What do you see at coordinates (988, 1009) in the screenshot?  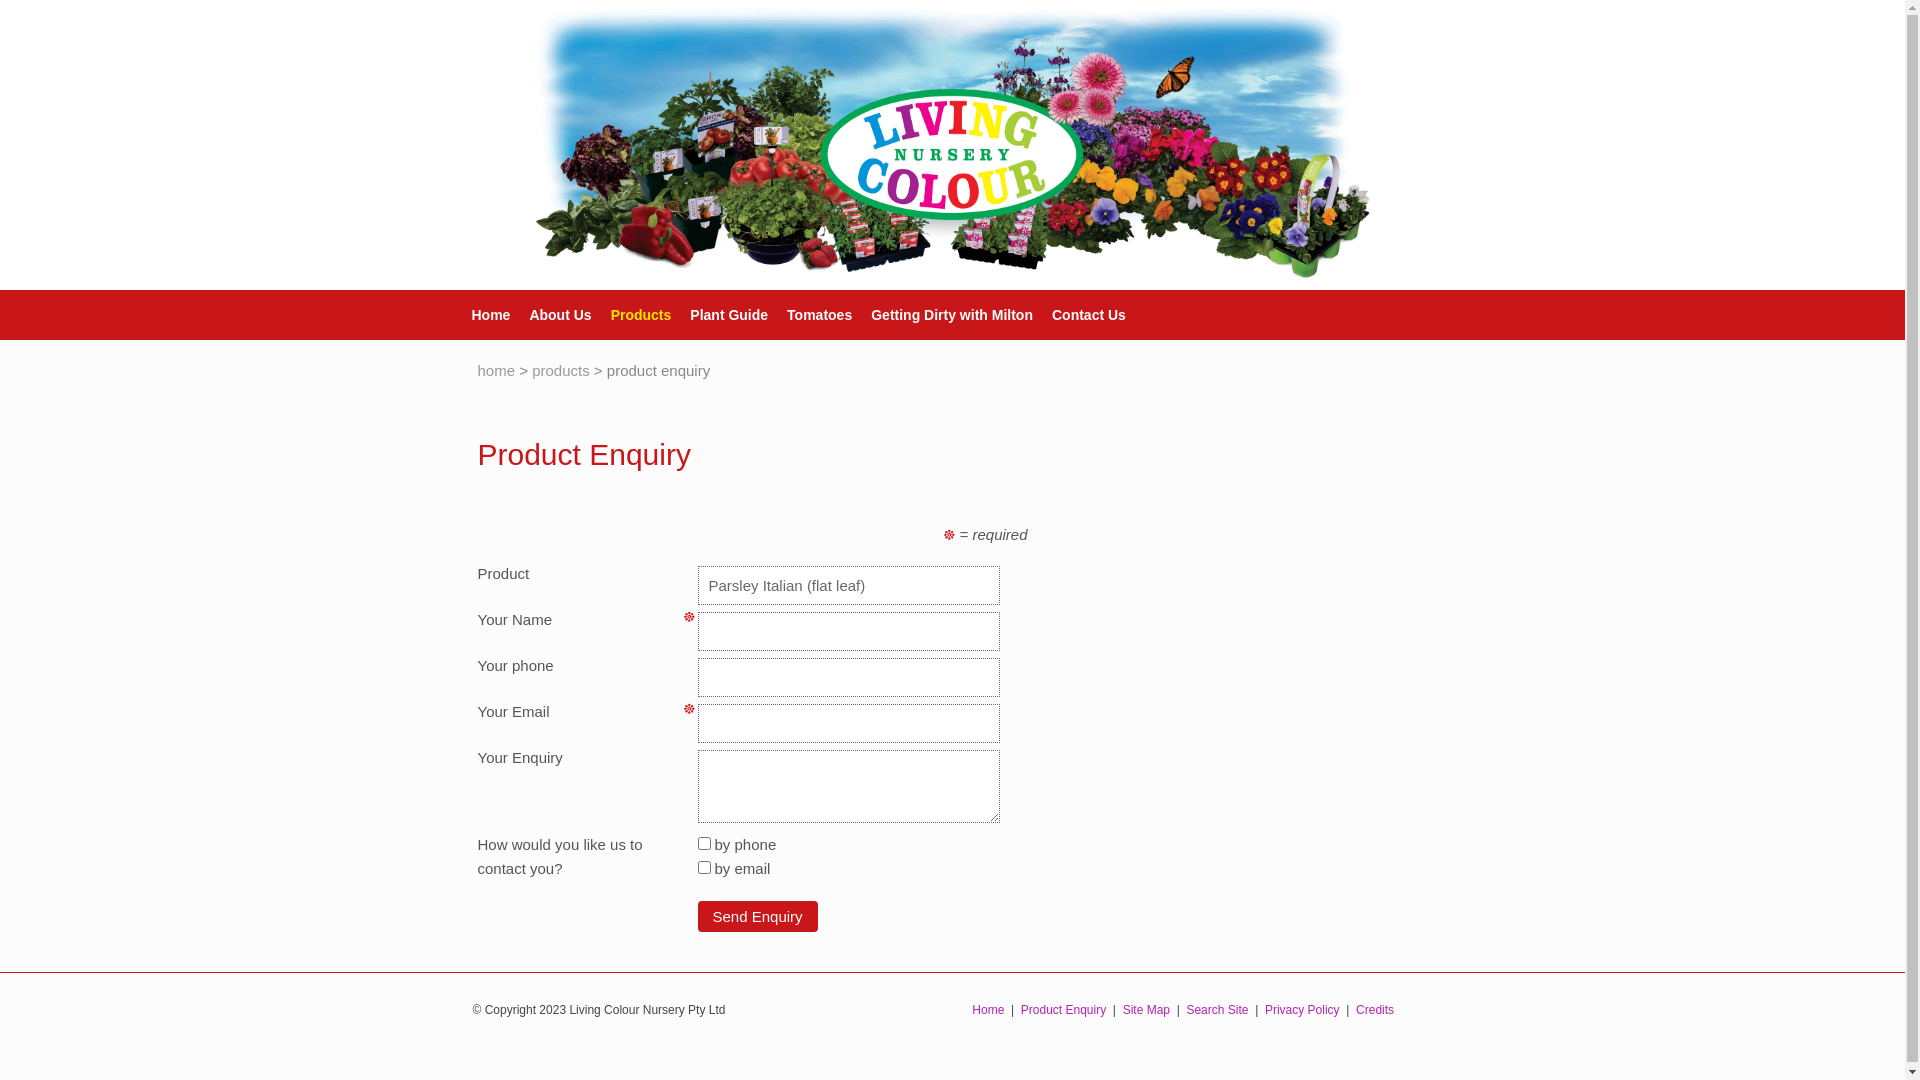 I see `Home` at bounding box center [988, 1009].